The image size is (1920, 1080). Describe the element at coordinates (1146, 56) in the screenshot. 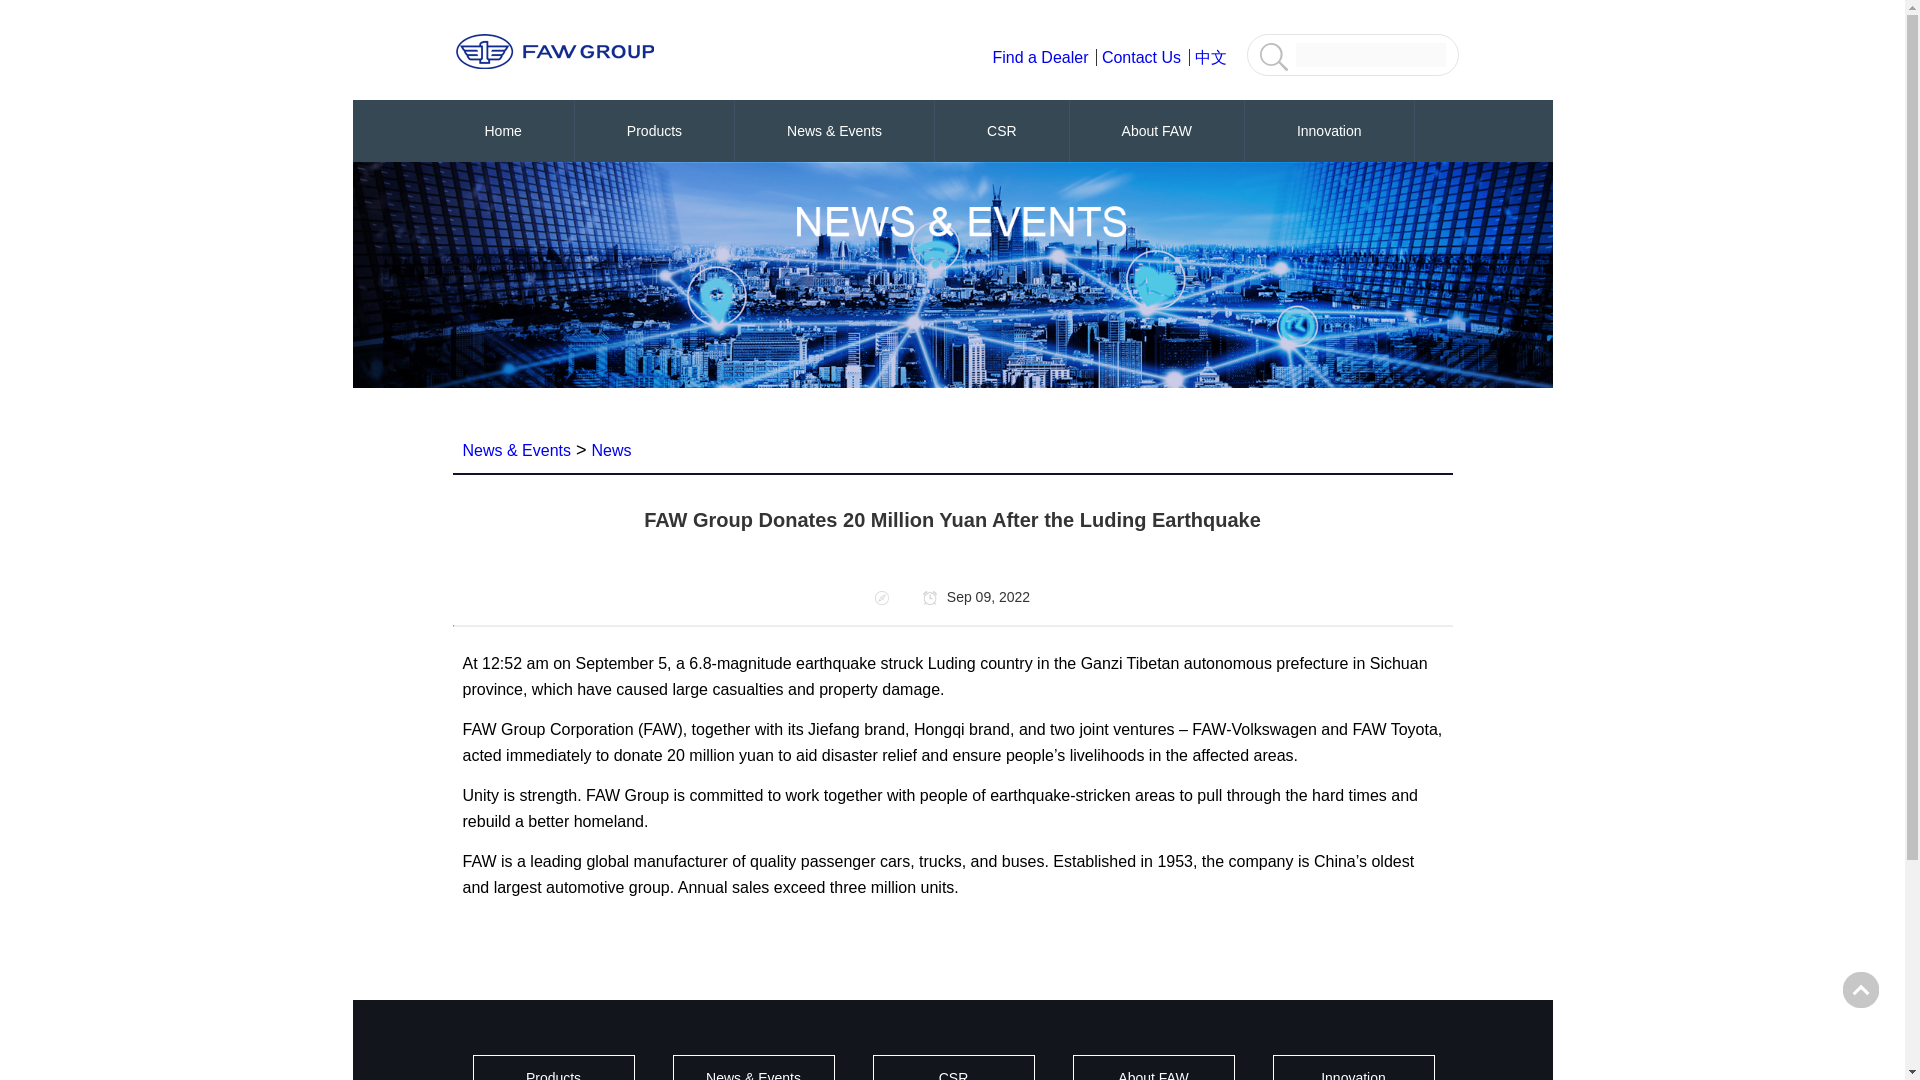

I see `Contact Us` at that location.